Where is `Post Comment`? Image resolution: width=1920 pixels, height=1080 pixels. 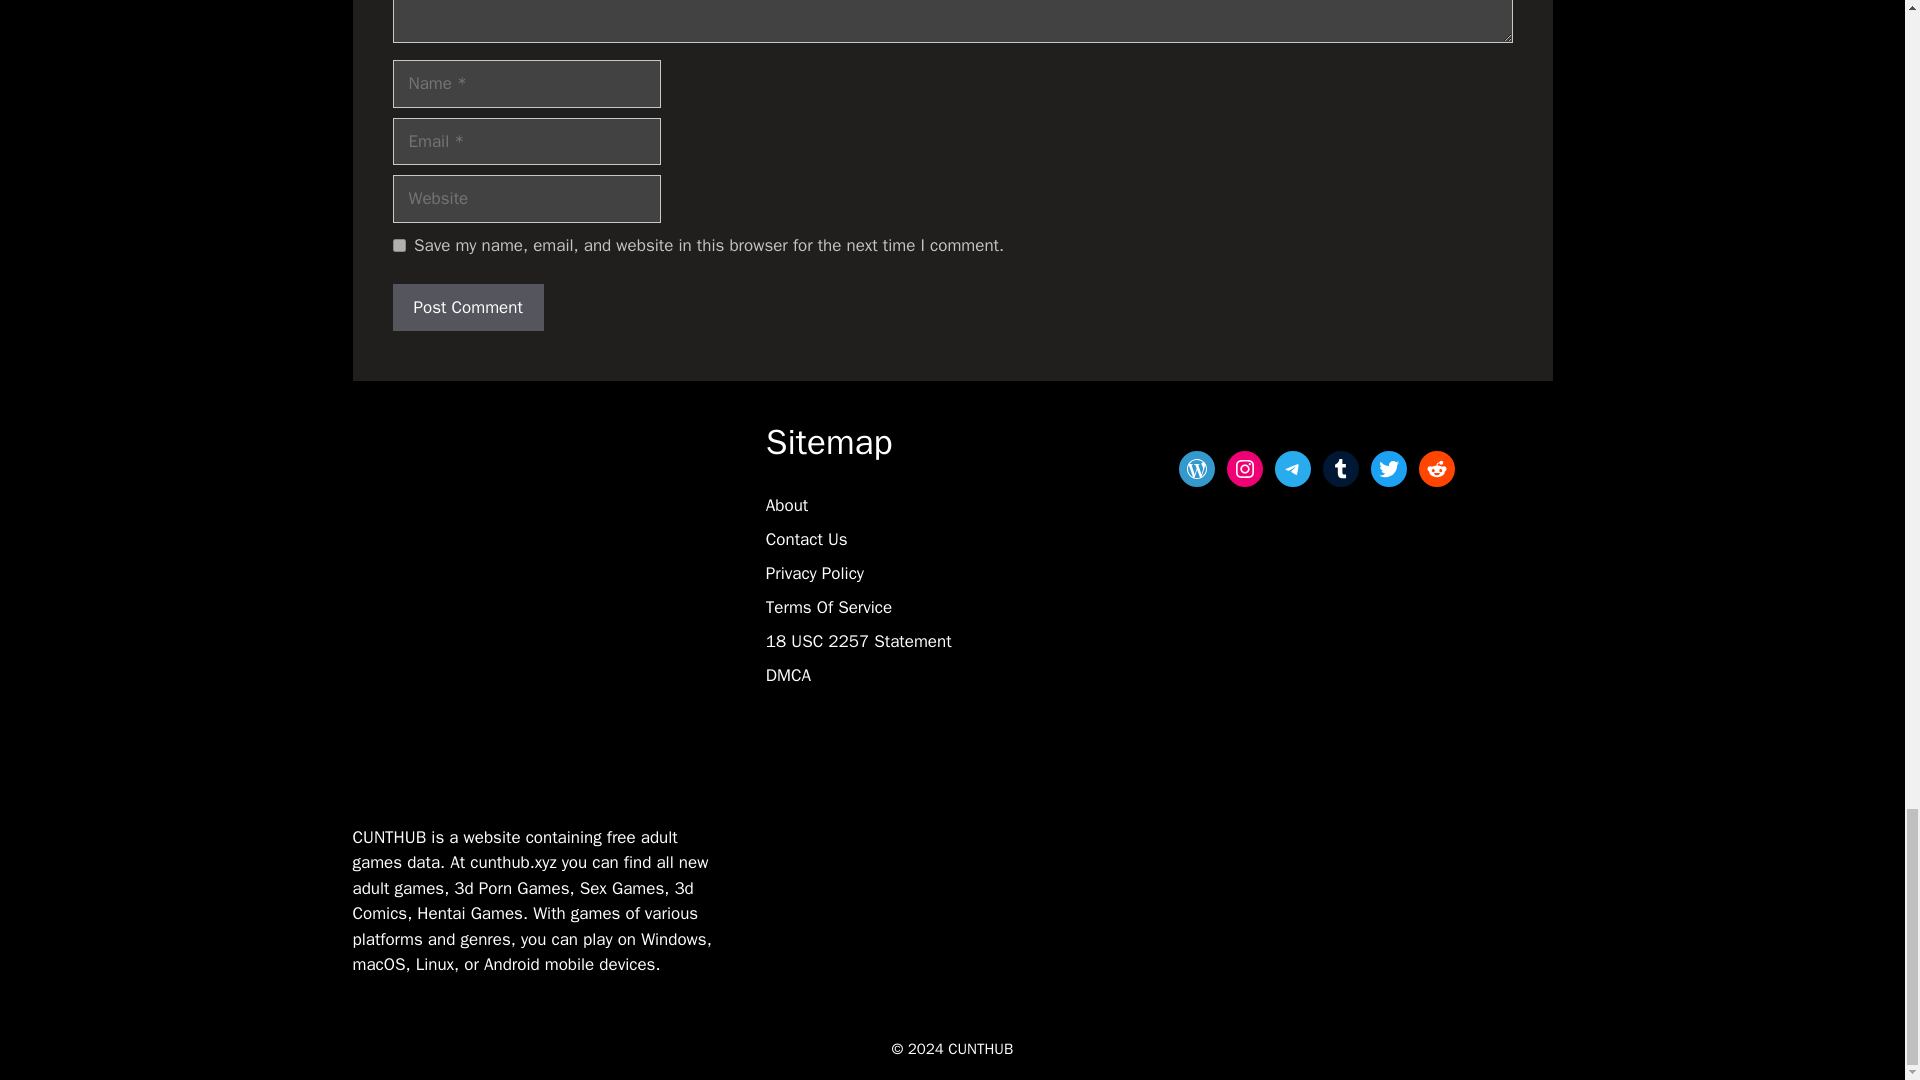 Post Comment is located at coordinates (467, 308).